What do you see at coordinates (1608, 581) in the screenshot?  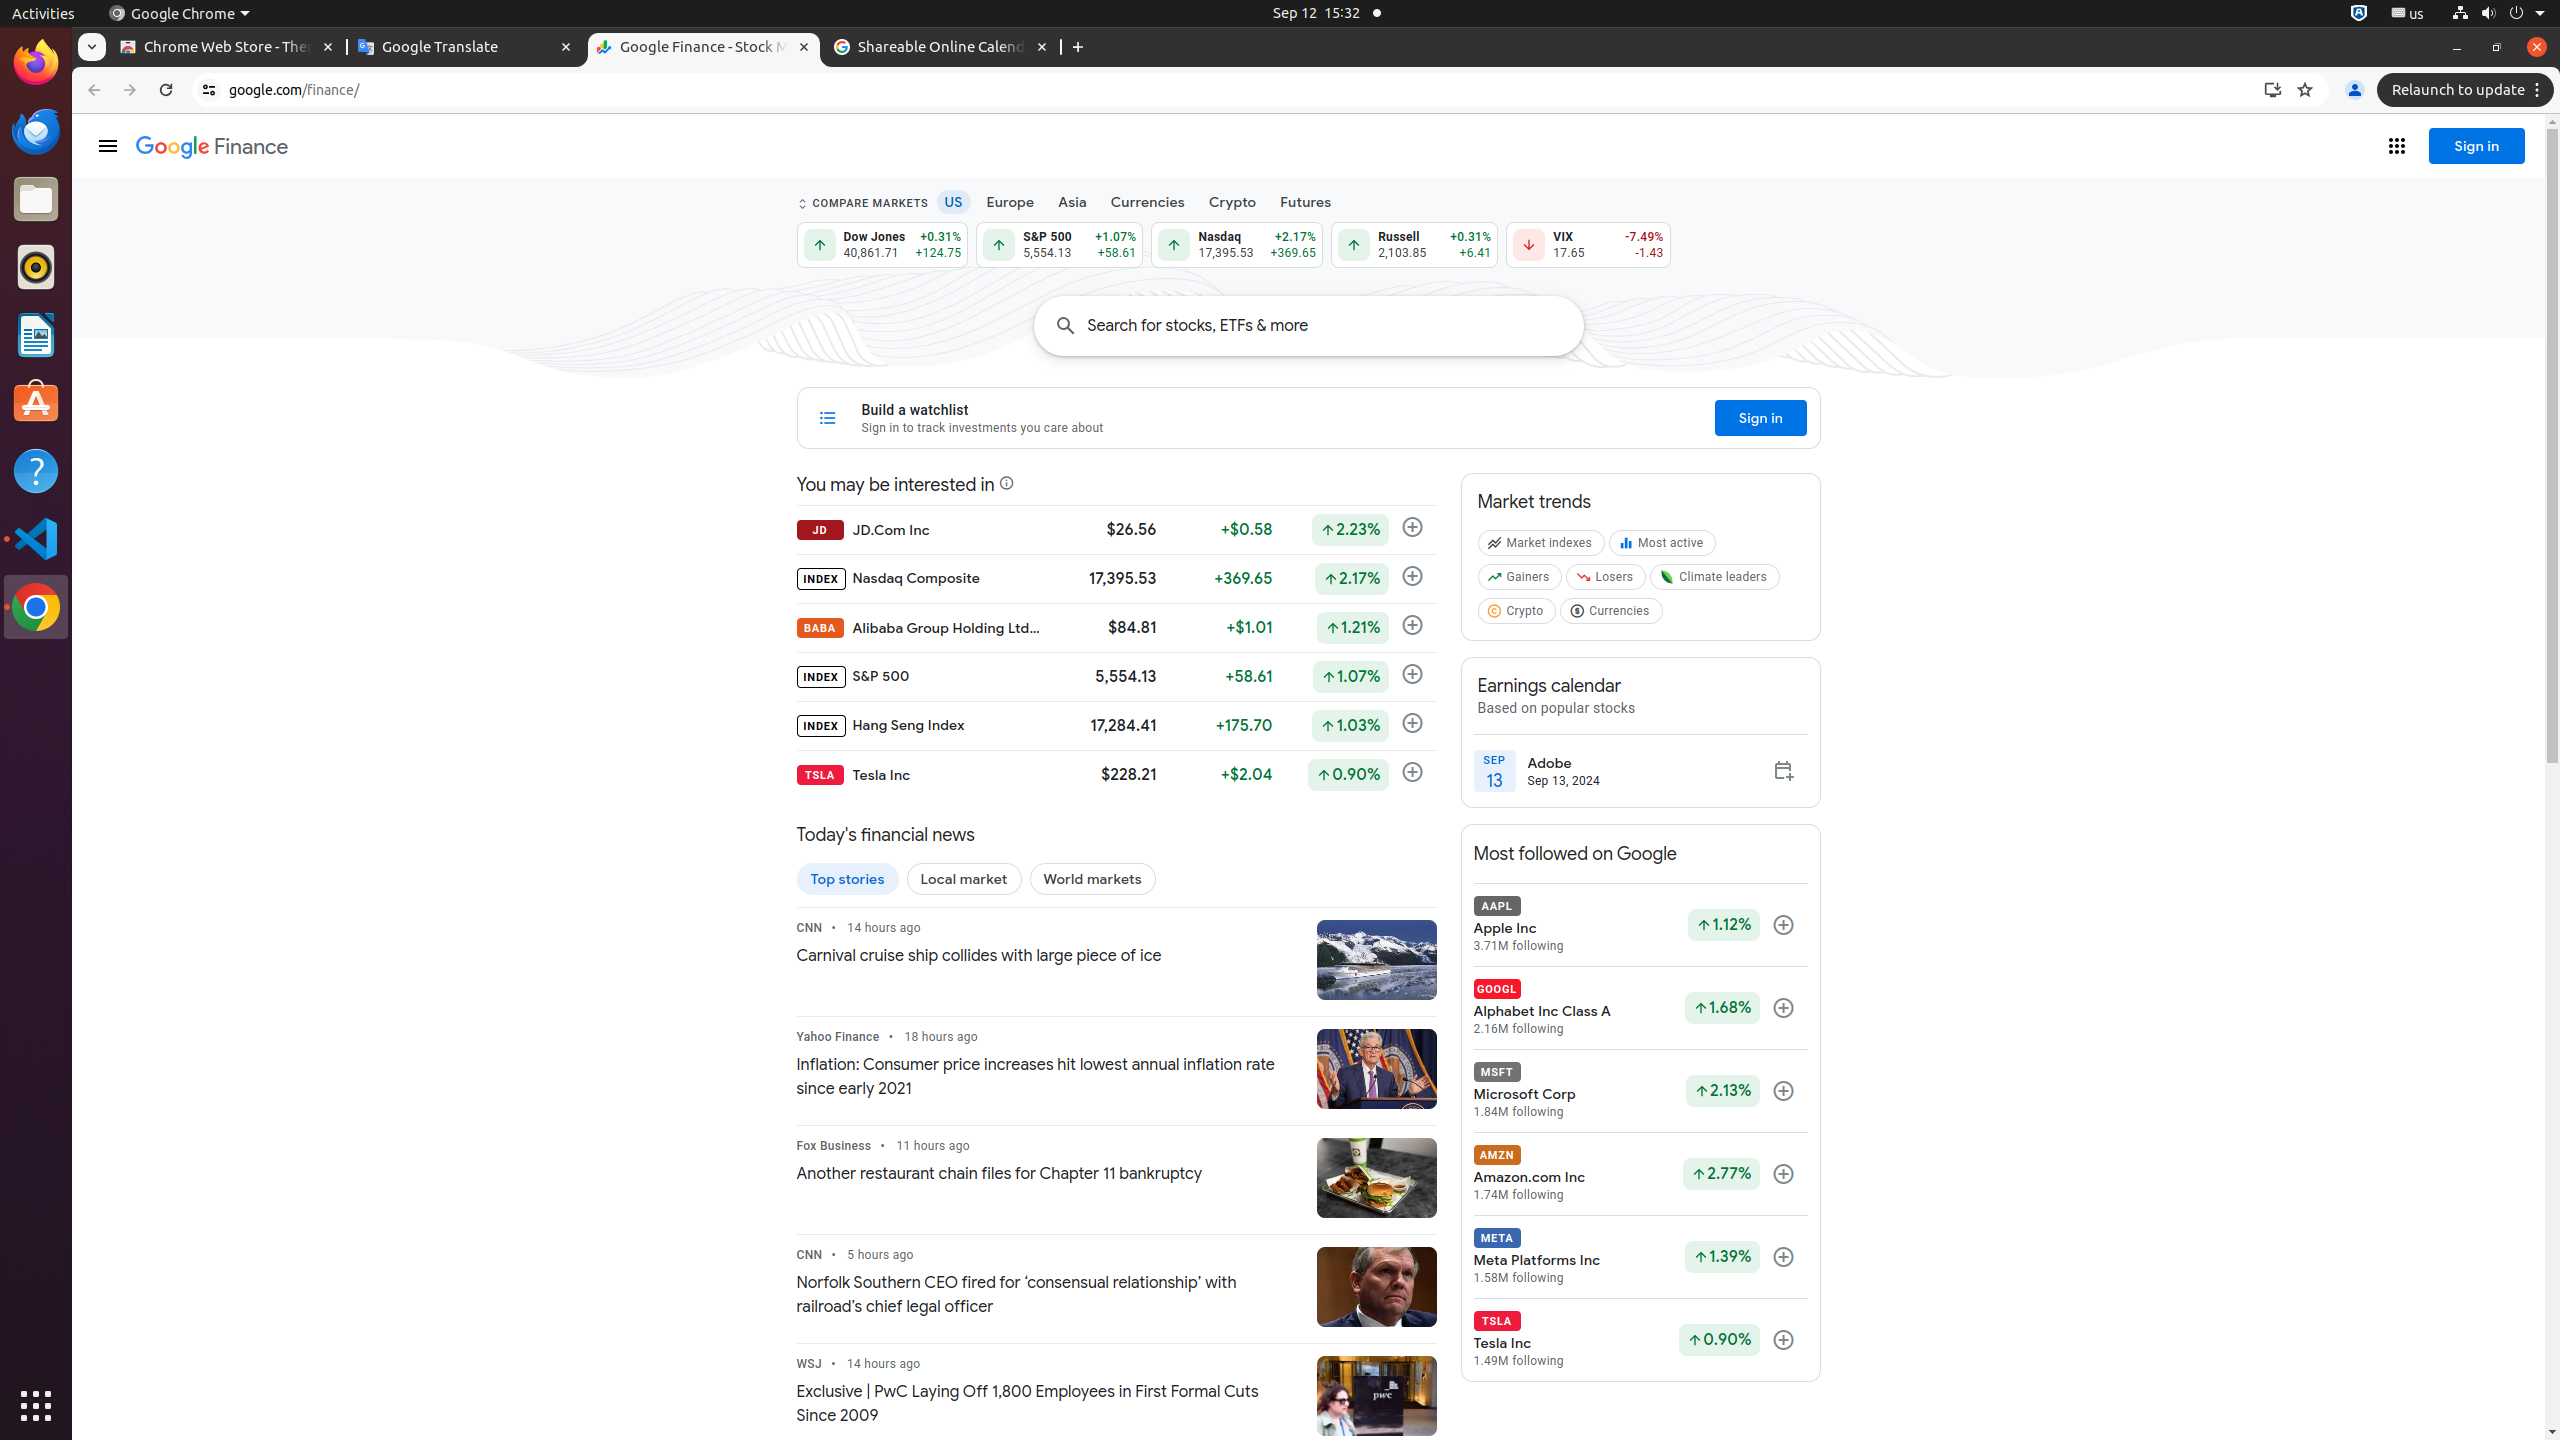 I see `Losers` at bounding box center [1608, 581].